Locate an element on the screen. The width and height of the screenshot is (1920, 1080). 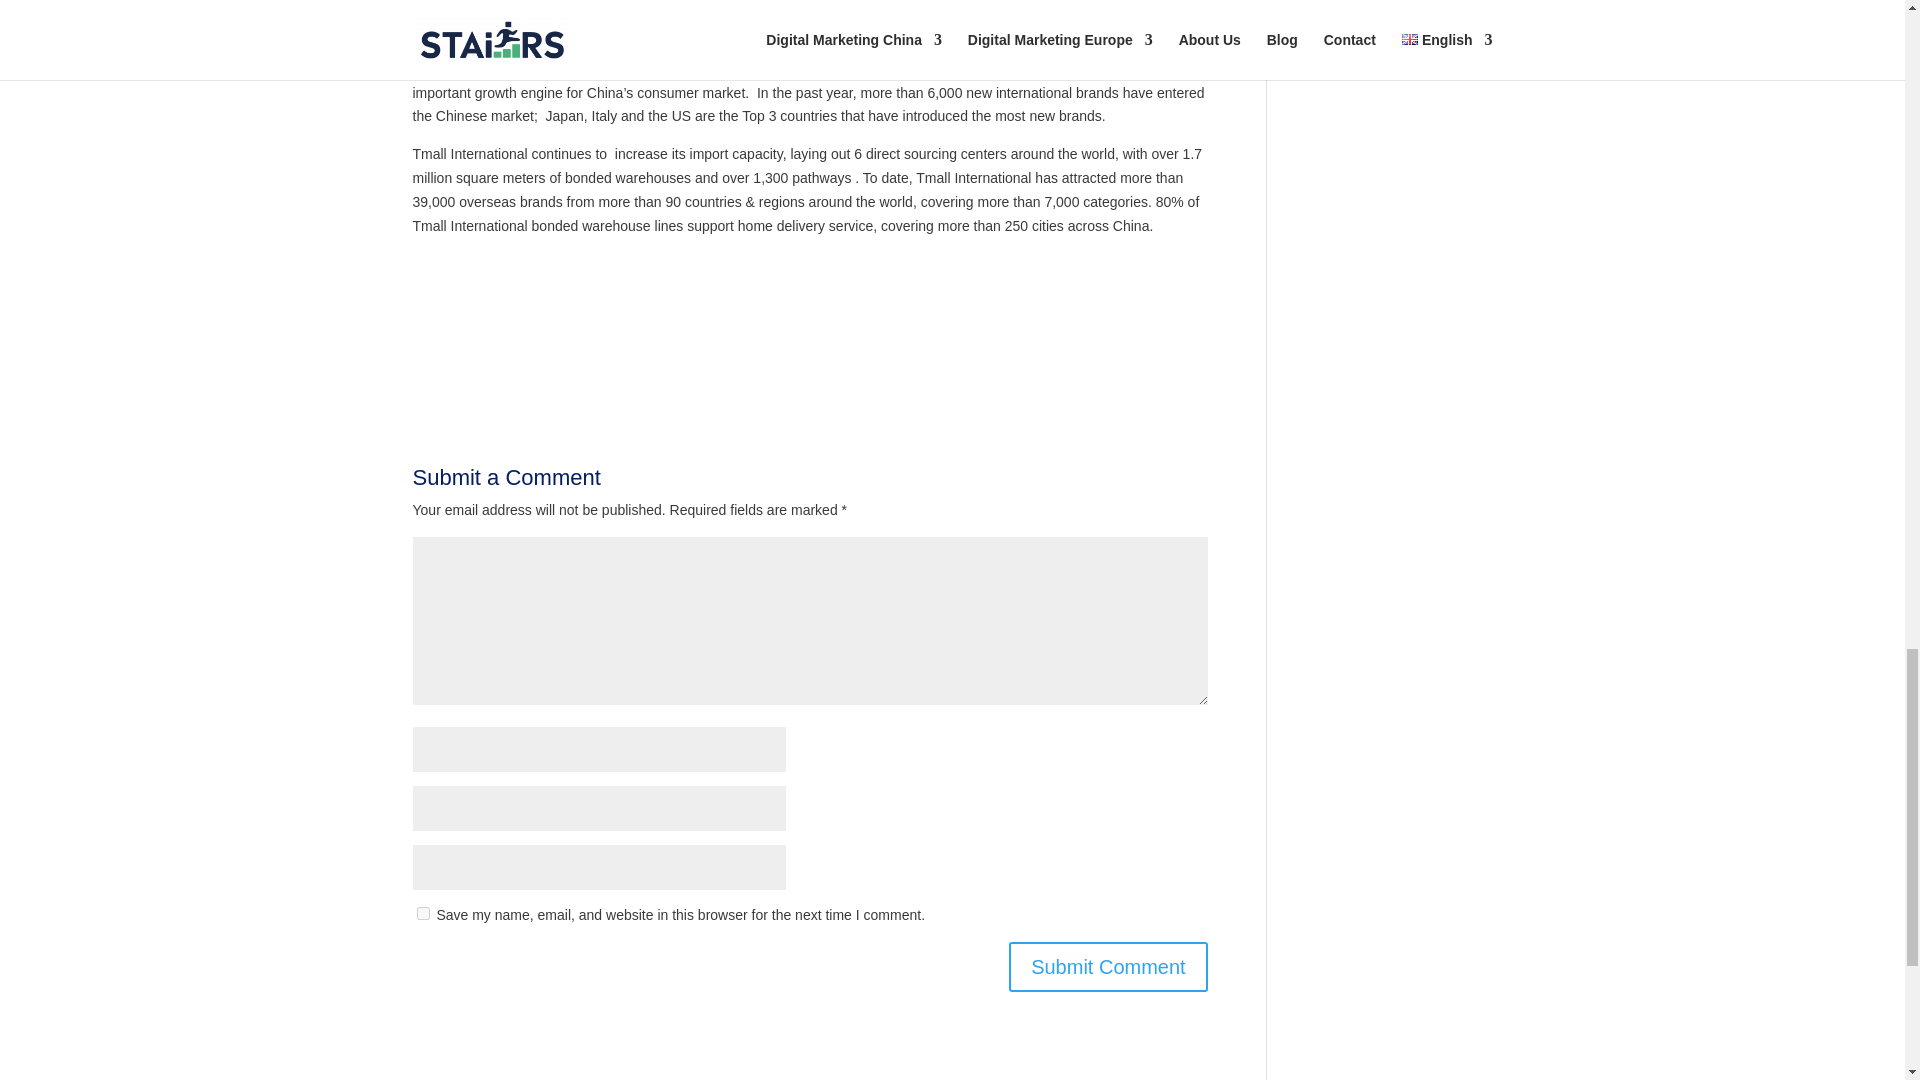
yes is located at coordinates (422, 914).